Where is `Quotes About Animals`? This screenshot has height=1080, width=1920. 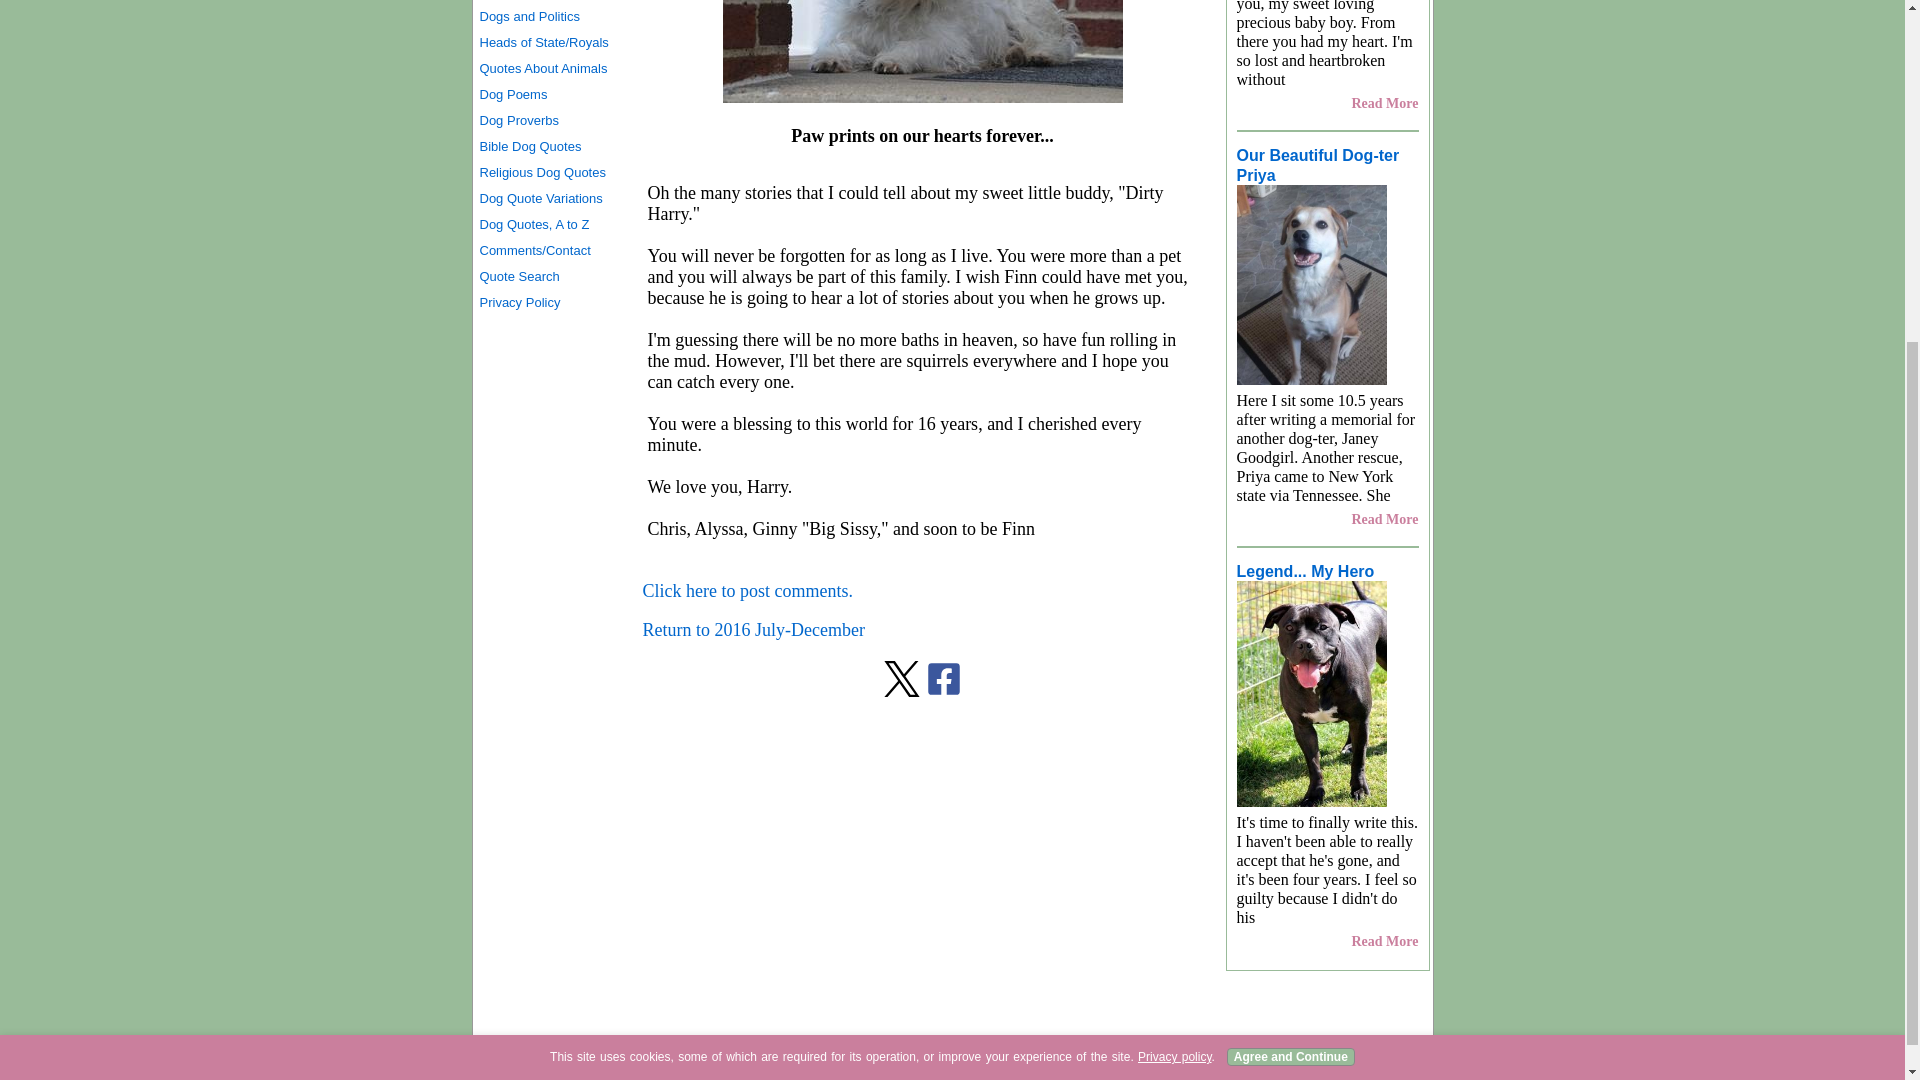 Quotes About Animals is located at coordinates (552, 69).